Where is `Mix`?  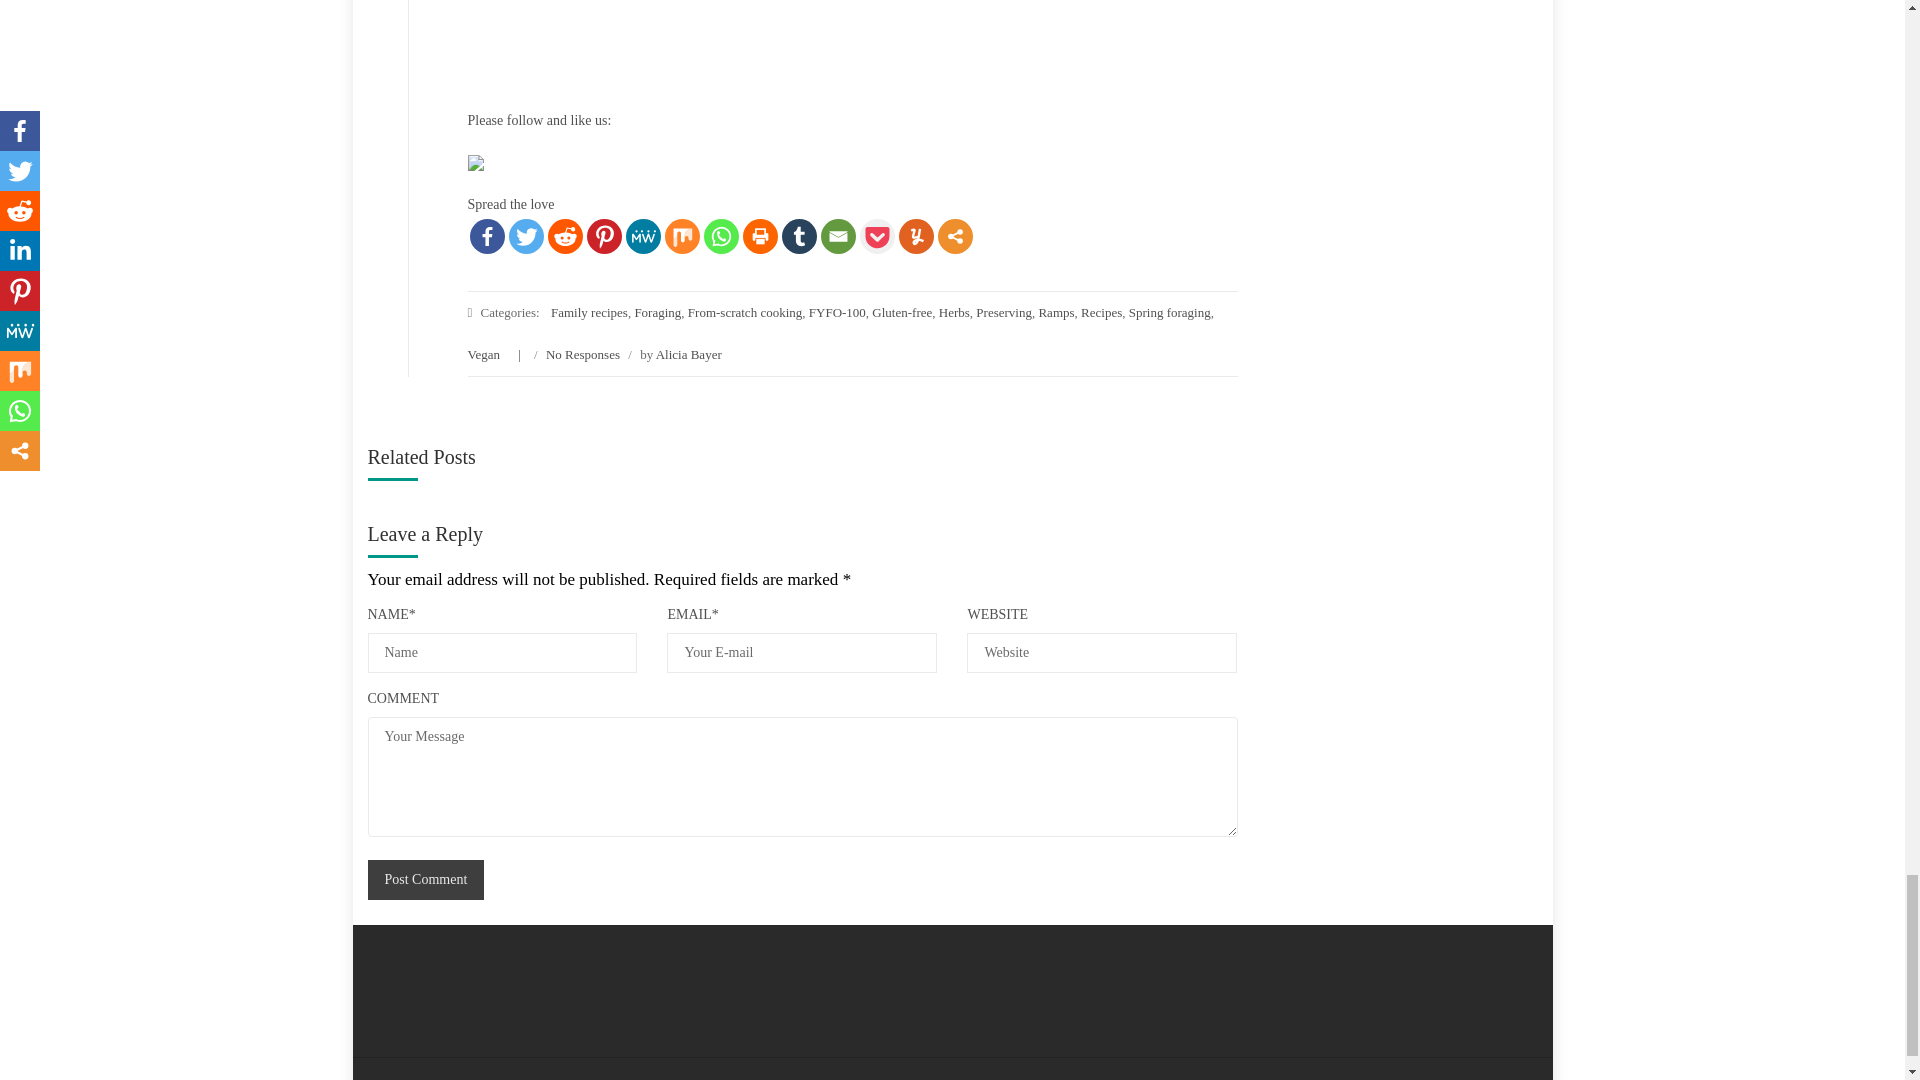 Mix is located at coordinates (681, 236).